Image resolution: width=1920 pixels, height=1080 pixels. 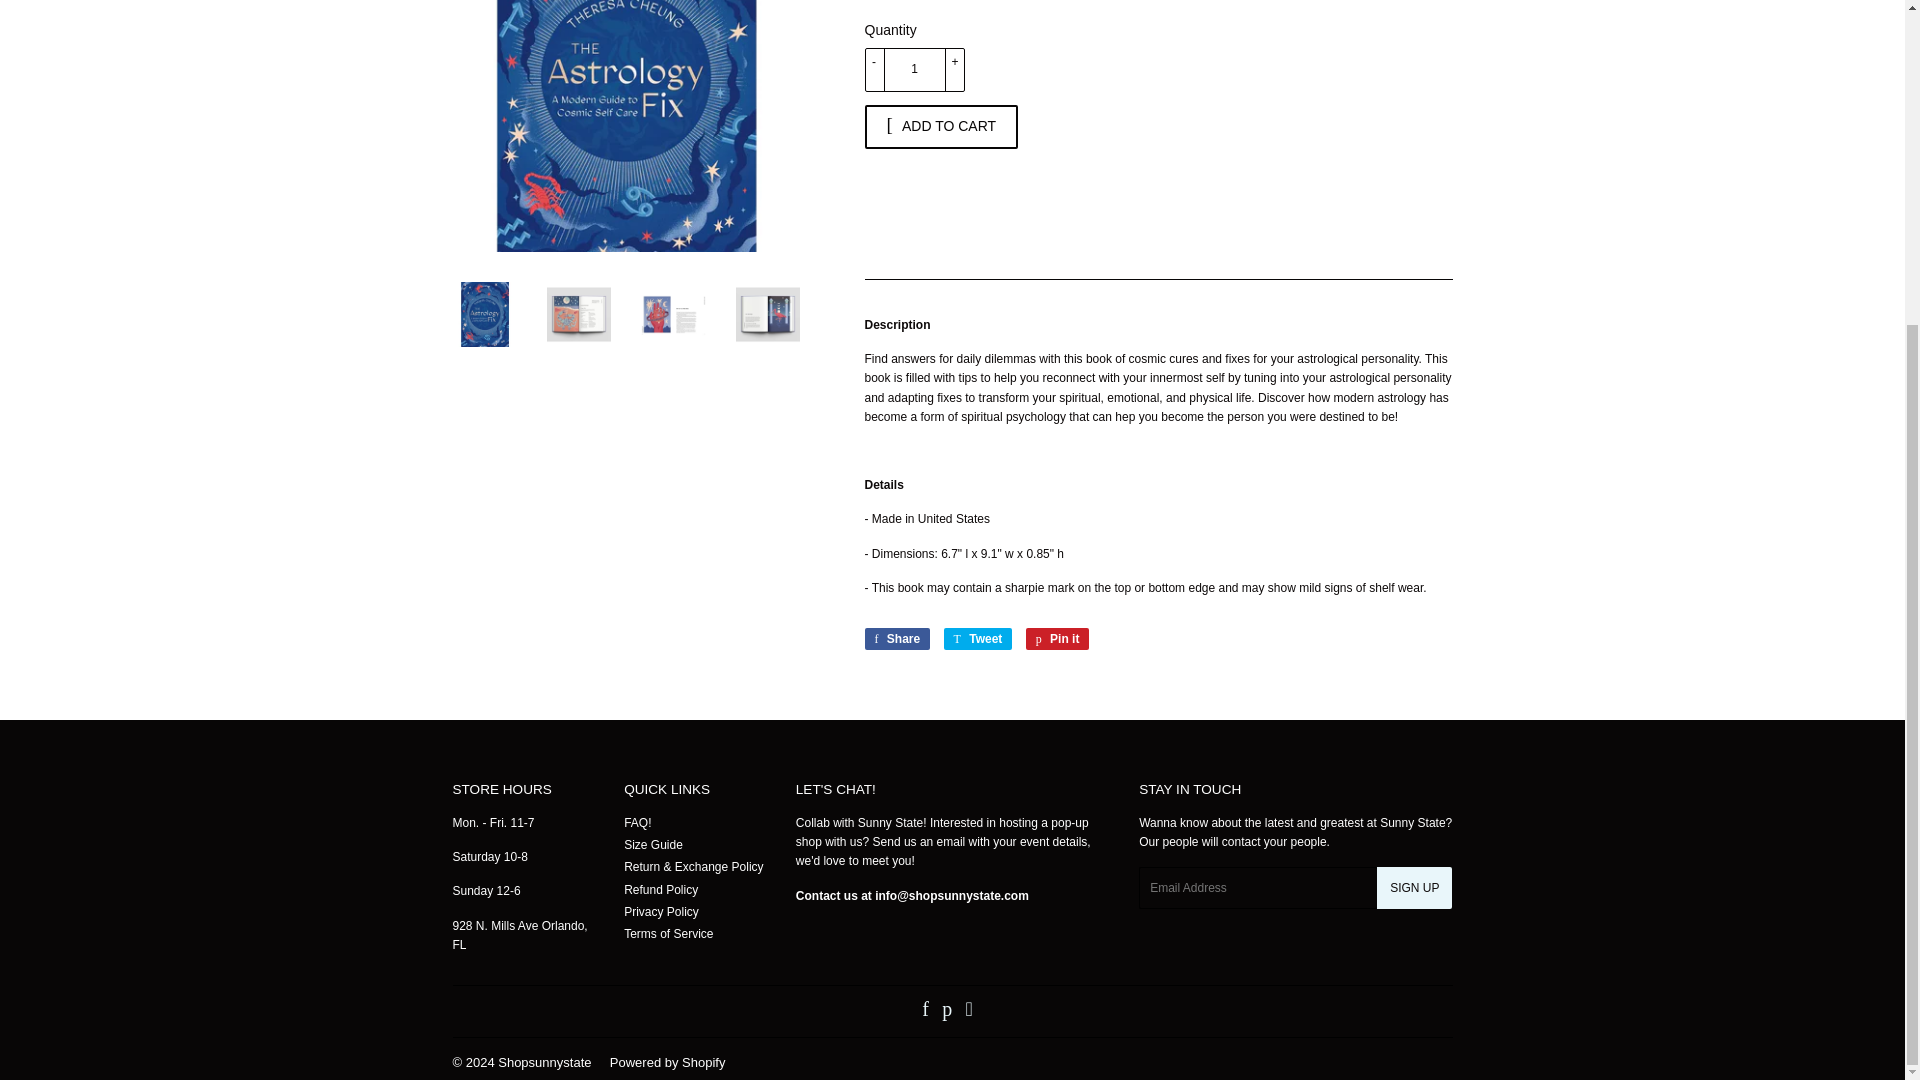 What do you see at coordinates (978, 638) in the screenshot?
I see `Tweet on Twitter` at bounding box center [978, 638].